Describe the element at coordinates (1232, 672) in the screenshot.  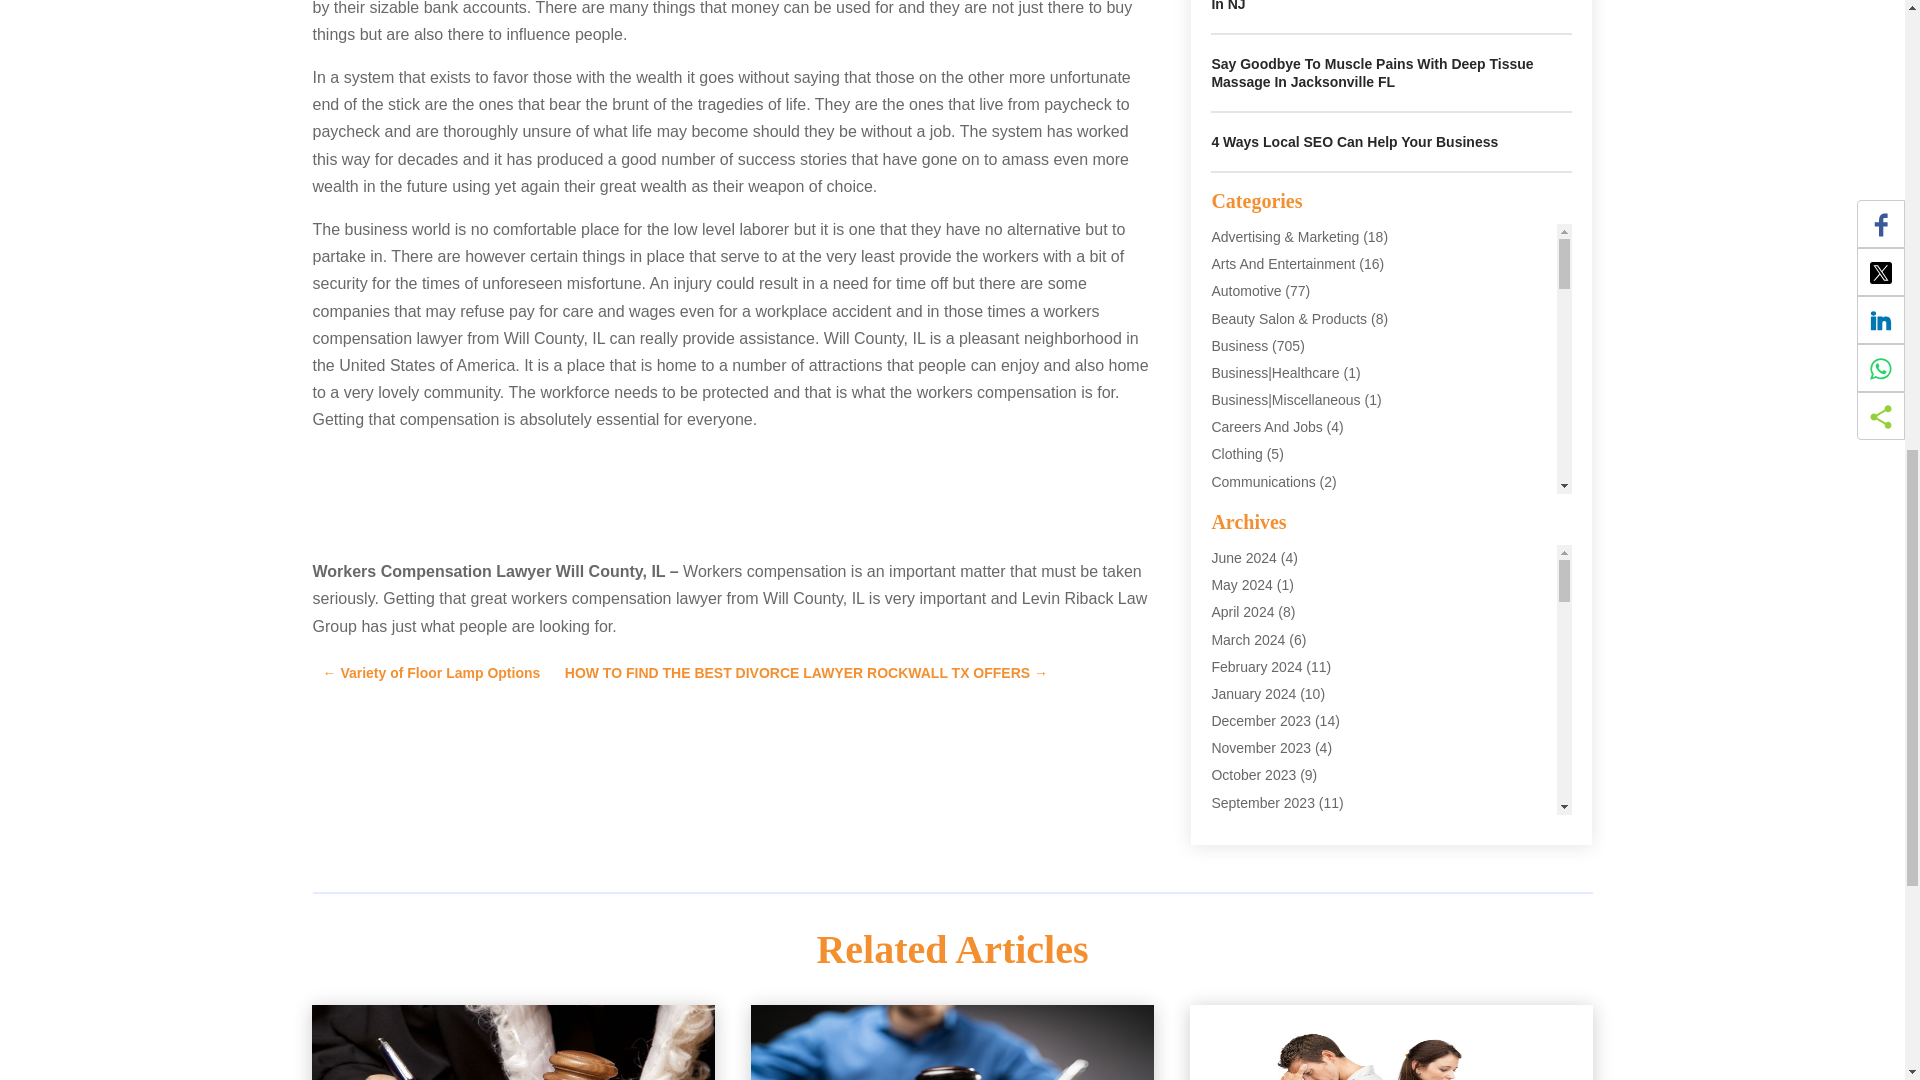
I see `Events` at that location.